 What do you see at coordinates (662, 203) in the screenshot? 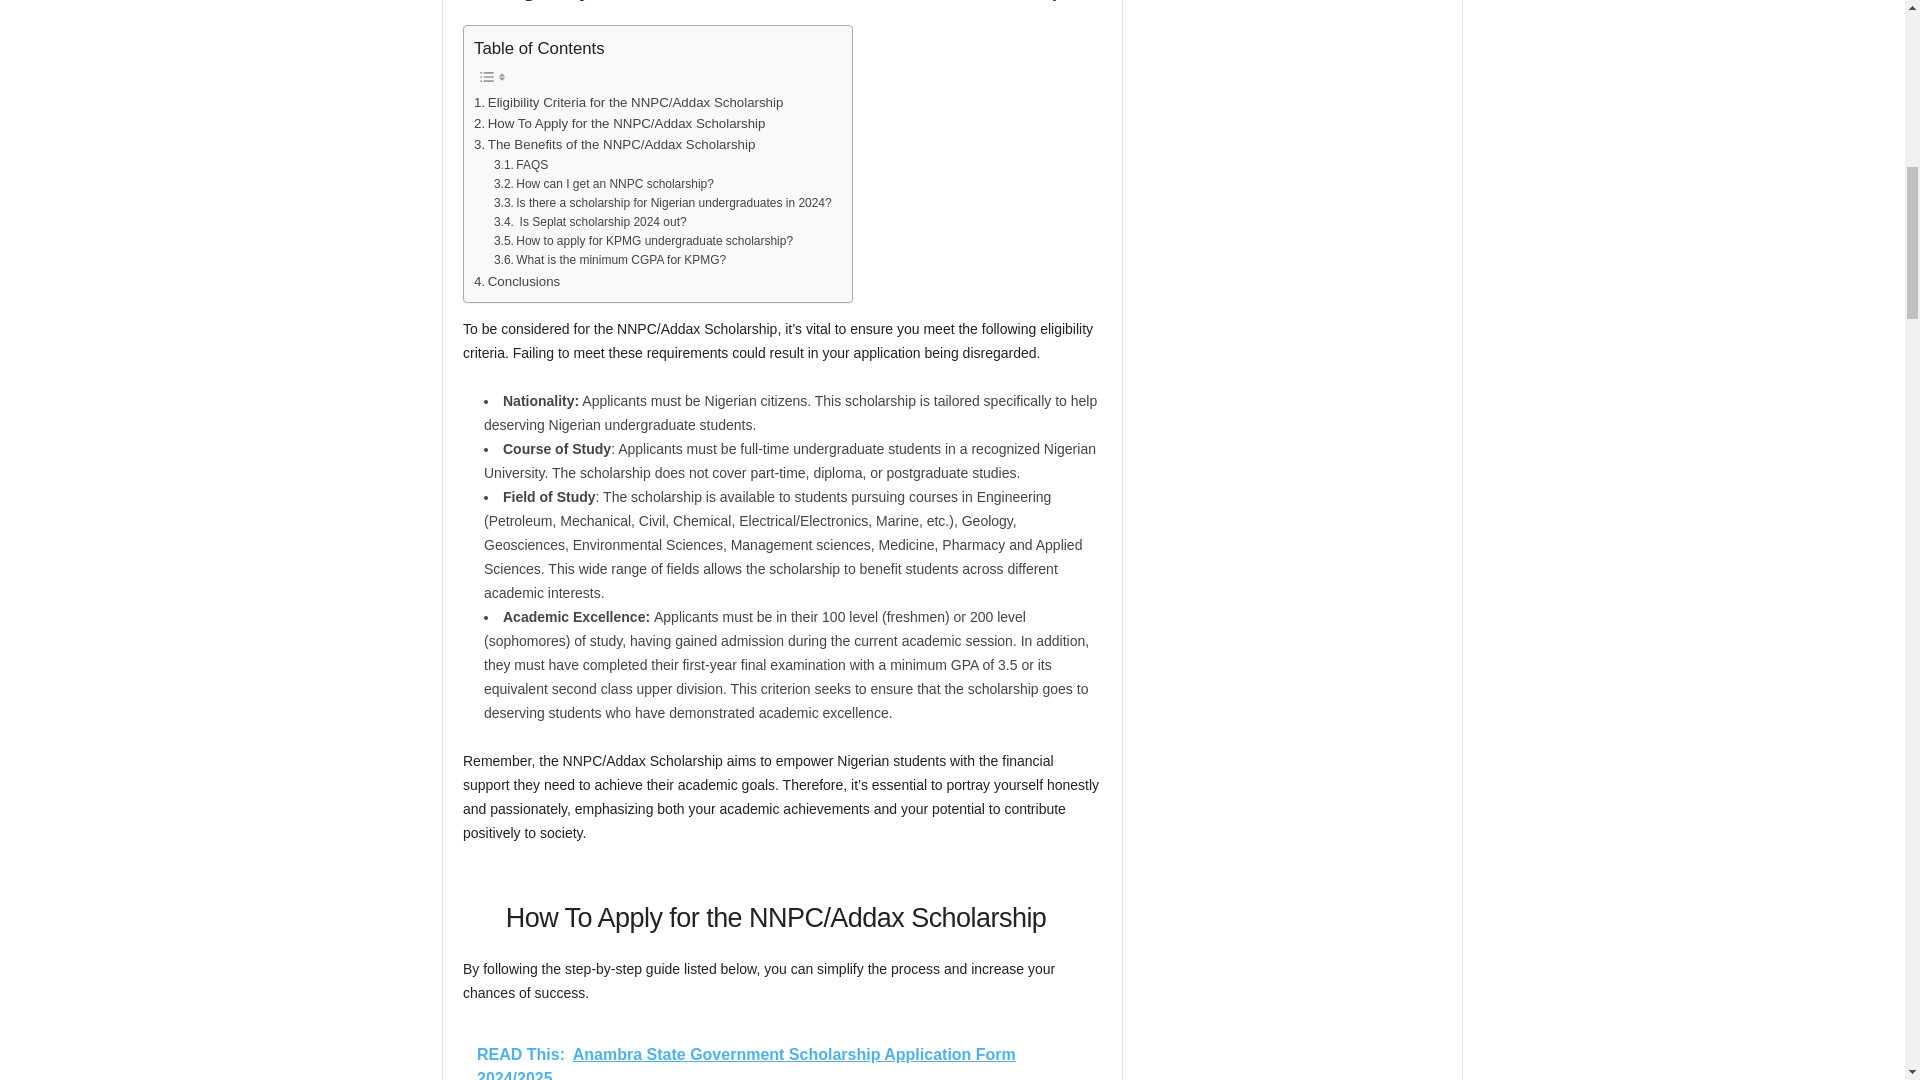
I see `Is there a scholarship for Nigerian undergraduates in 2024?` at bounding box center [662, 203].